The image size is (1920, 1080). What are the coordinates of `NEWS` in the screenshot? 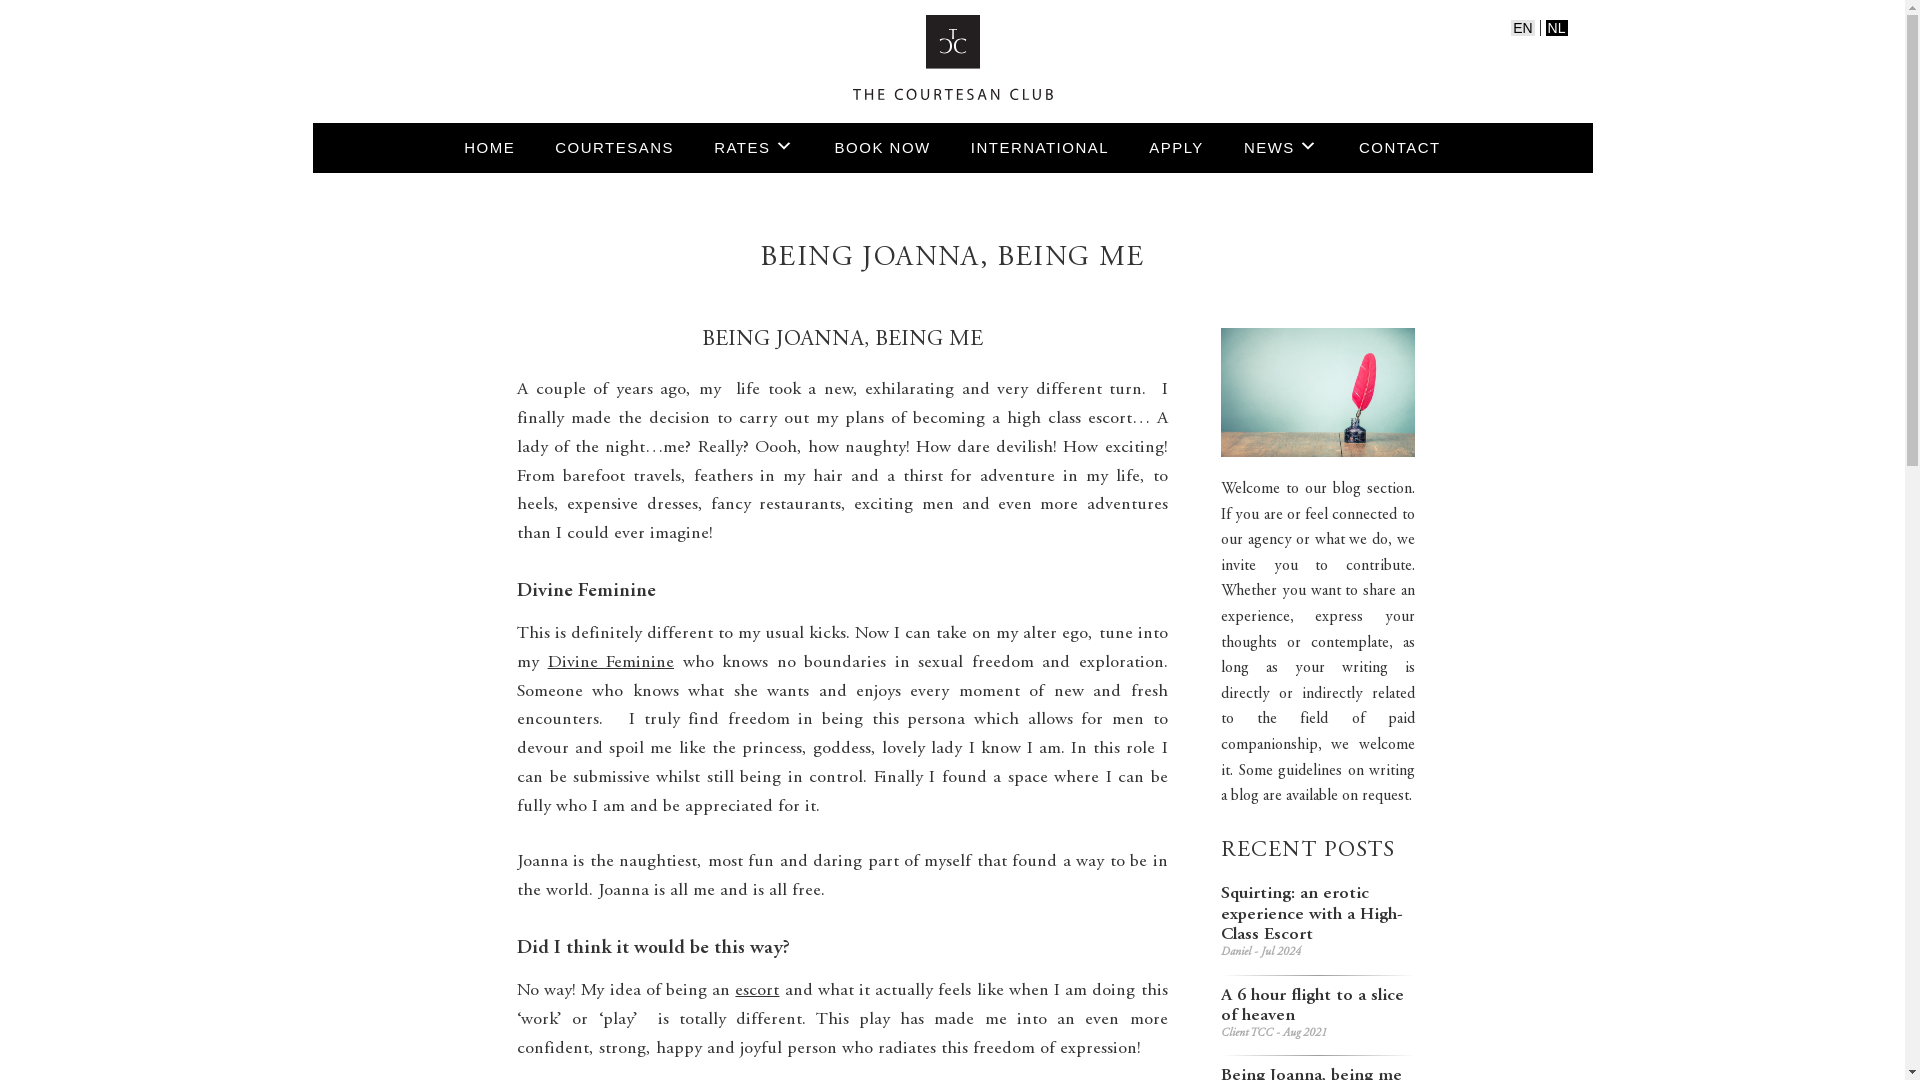 It's located at (1281, 148).